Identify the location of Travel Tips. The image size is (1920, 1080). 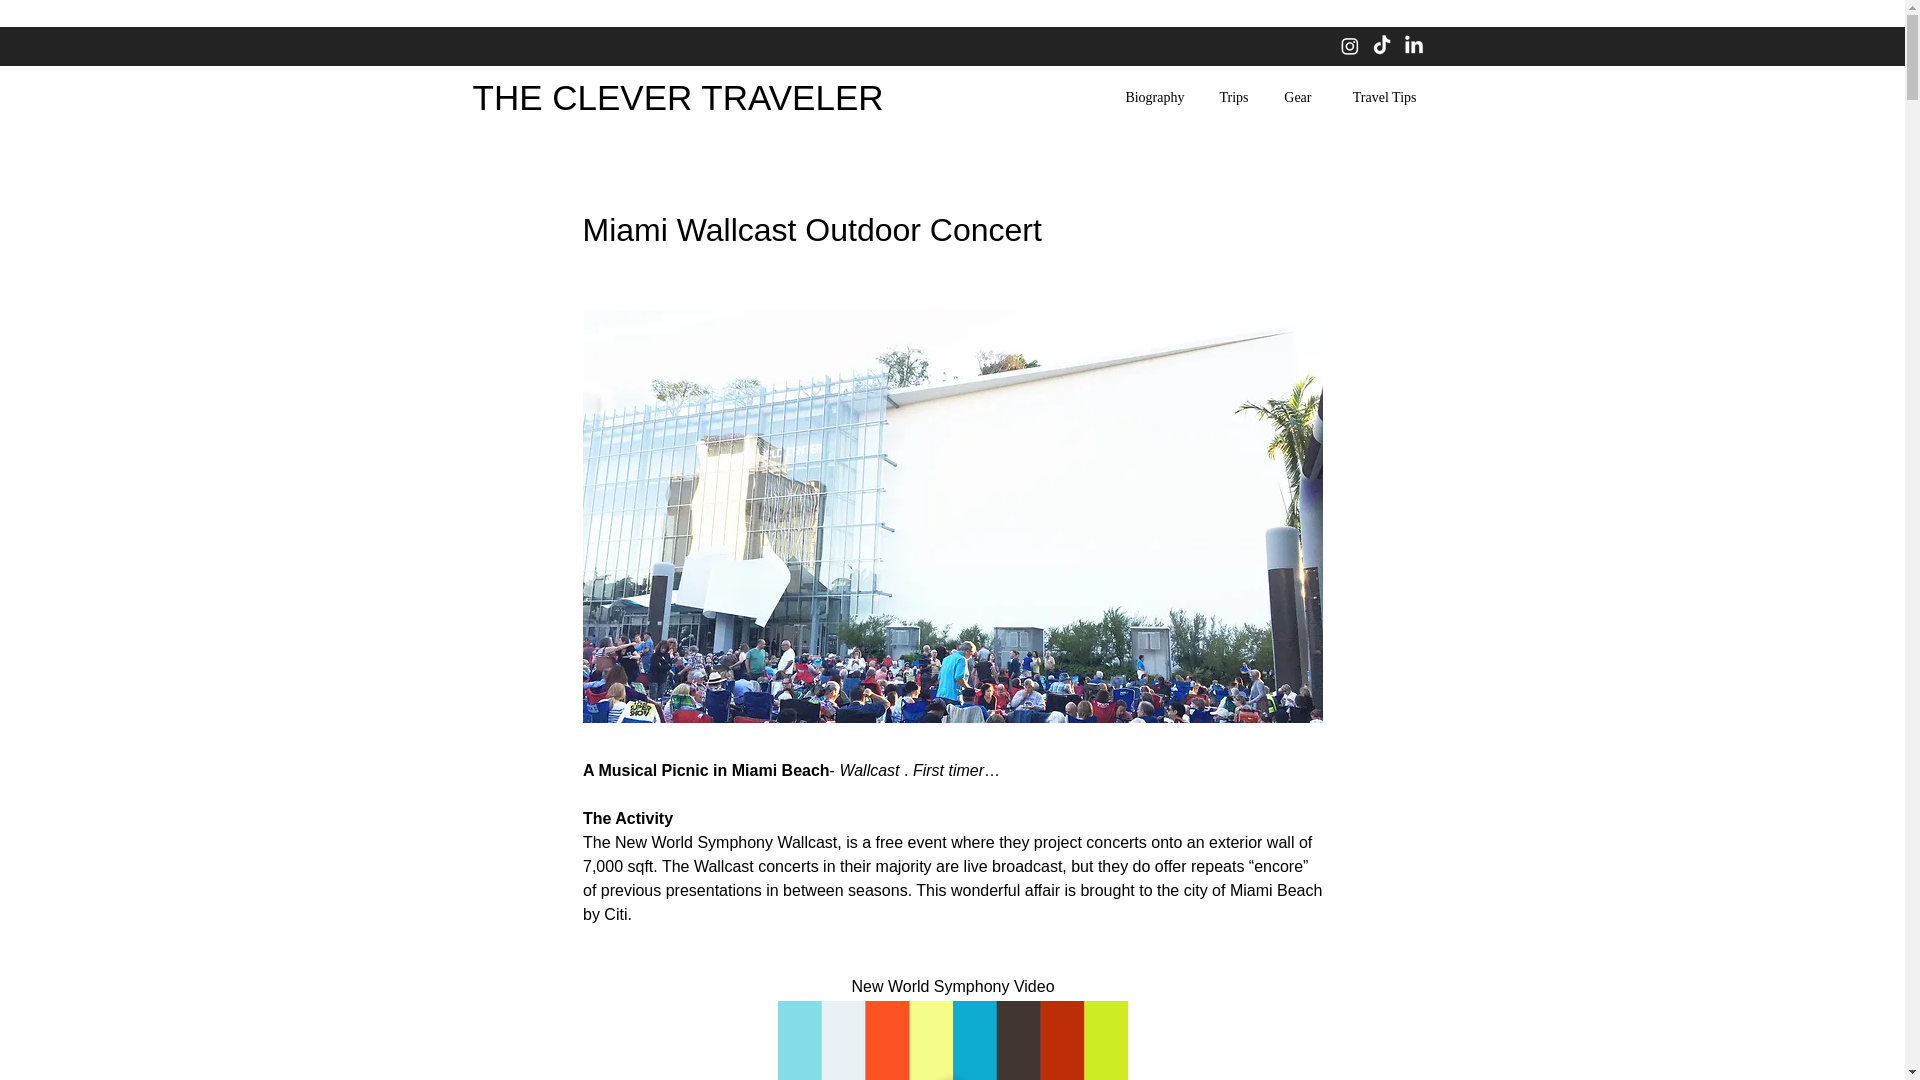
(1378, 98).